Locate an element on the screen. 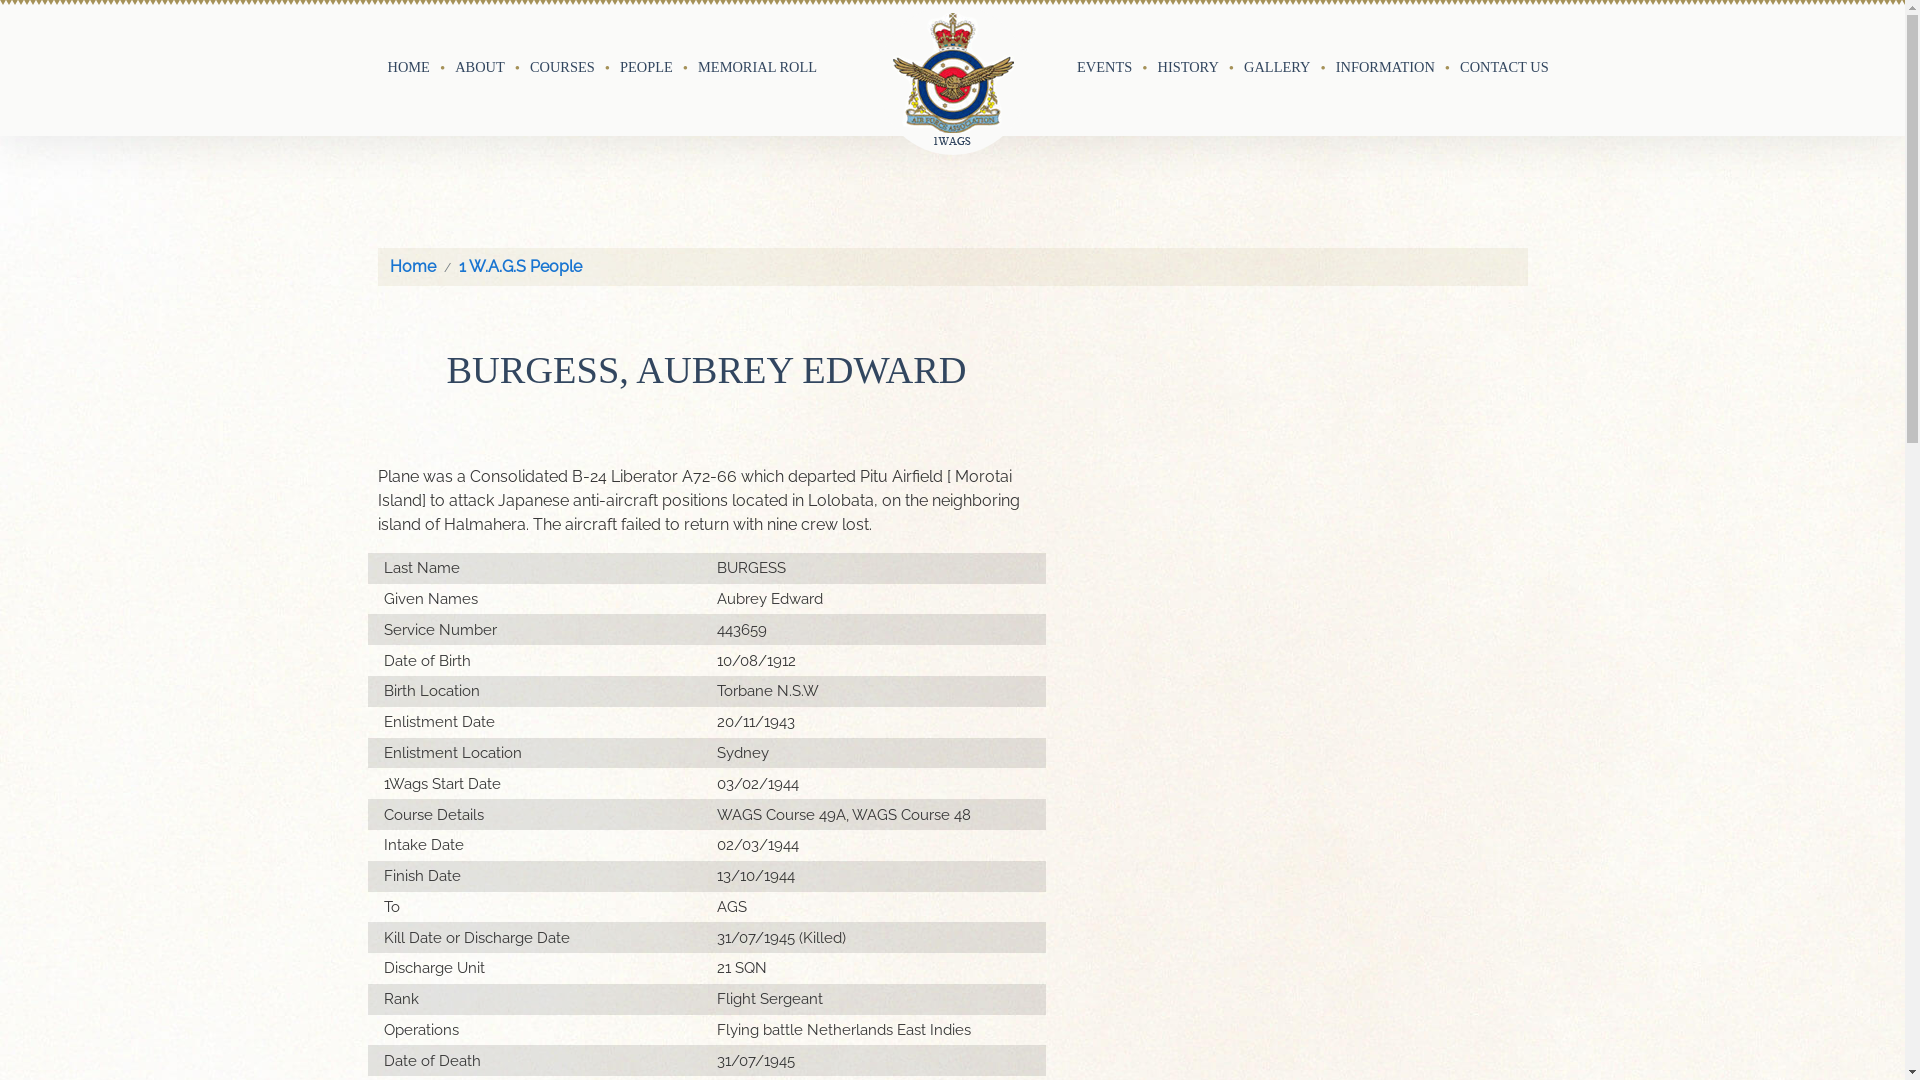  INFORMATION is located at coordinates (1386, 68).